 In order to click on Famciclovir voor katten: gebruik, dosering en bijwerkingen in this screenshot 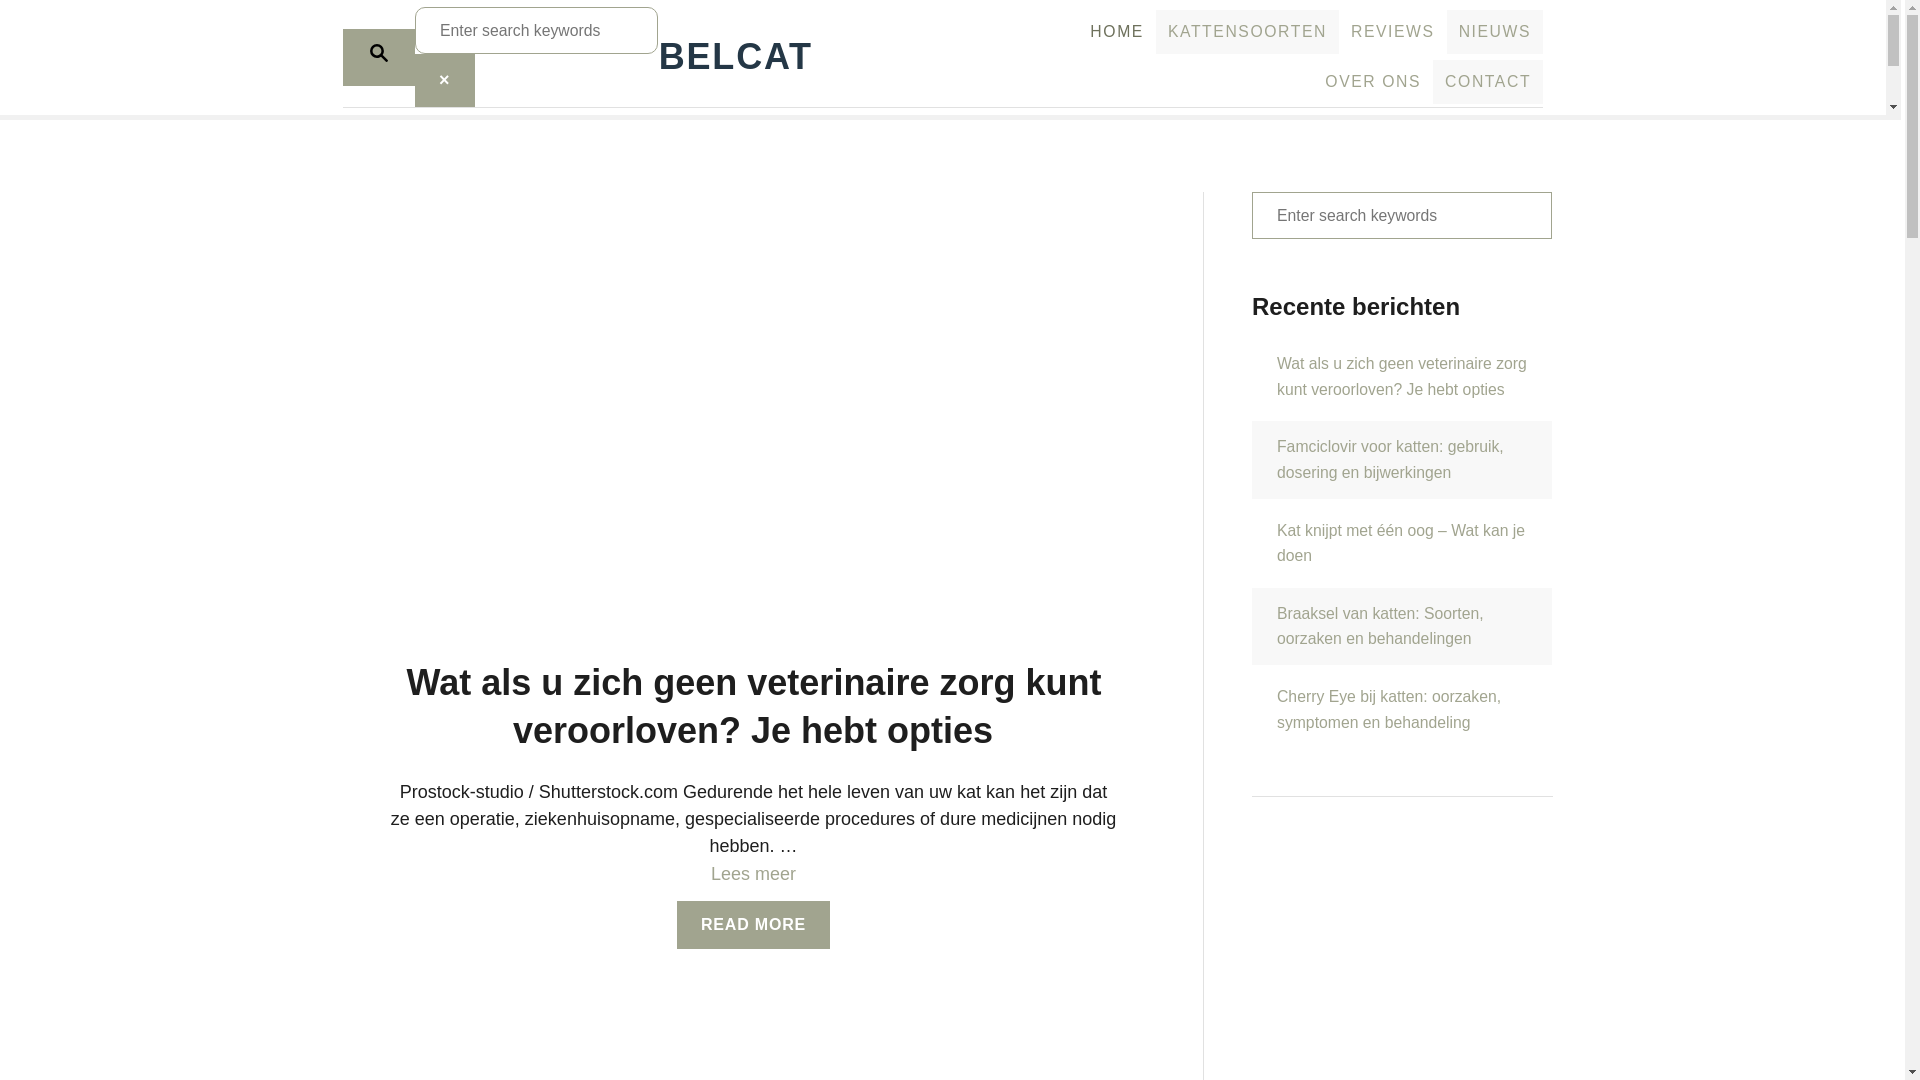, I will do `click(1402, 460)`.